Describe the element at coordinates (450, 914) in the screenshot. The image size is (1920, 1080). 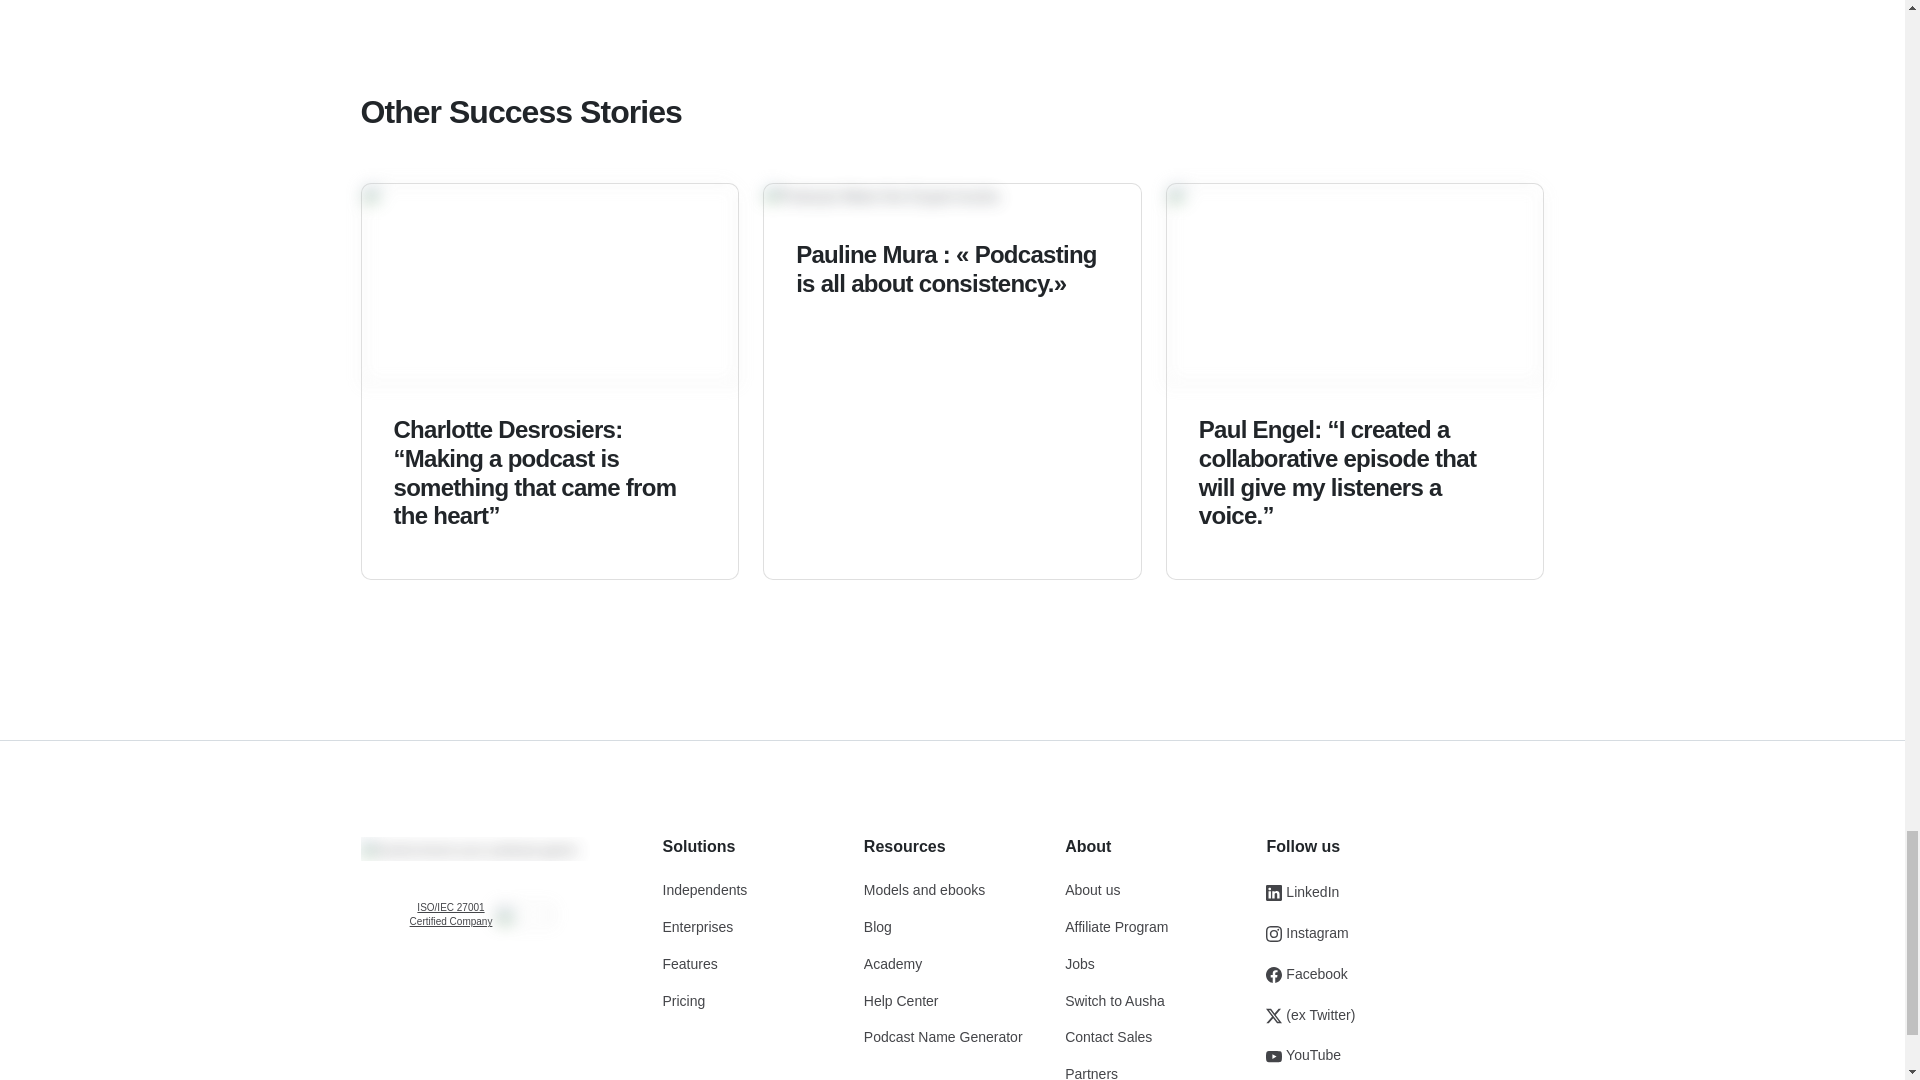
I see `Download PDF Certificate` at that location.